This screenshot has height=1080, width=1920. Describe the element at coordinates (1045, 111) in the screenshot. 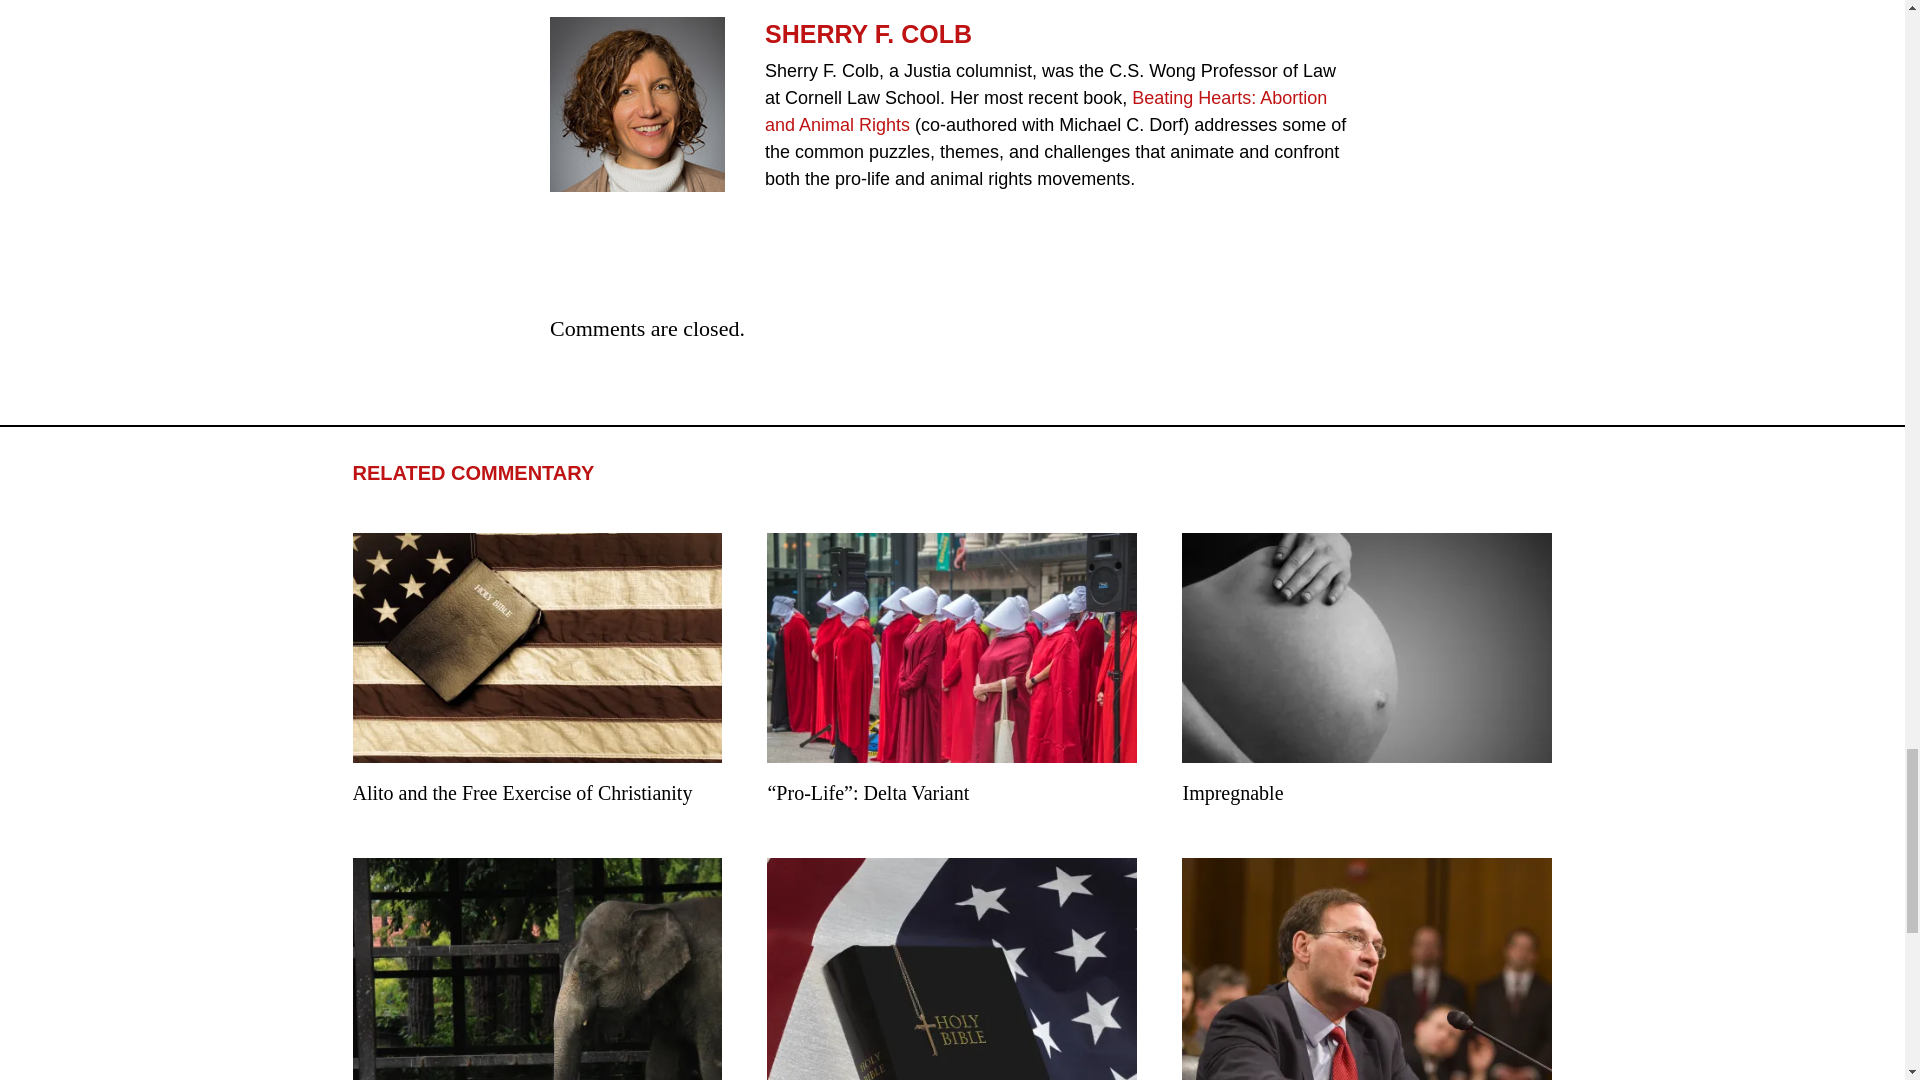

I see `Beating Hearts: Abortion and Animal Rights` at that location.